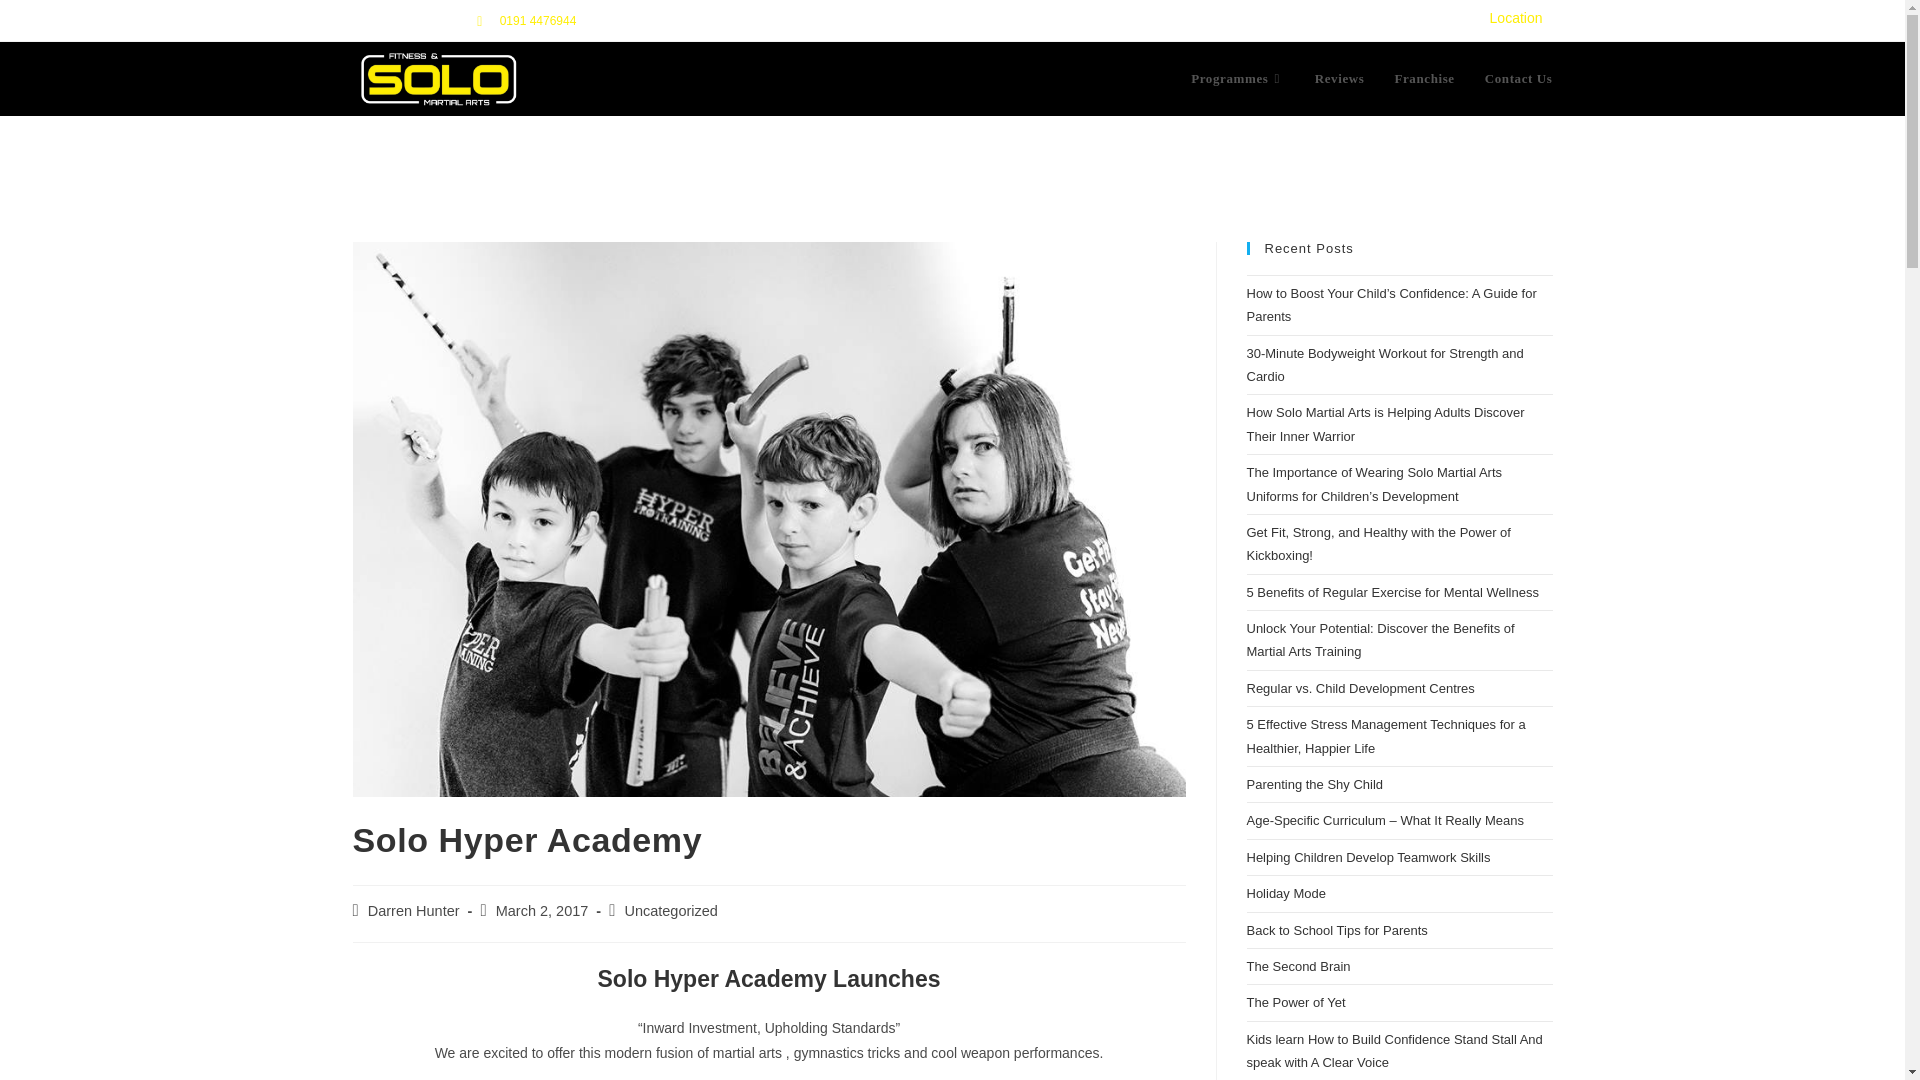 The height and width of the screenshot is (1080, 1920). I want to click on Posts by Darren Hunter, so click(414, 910).